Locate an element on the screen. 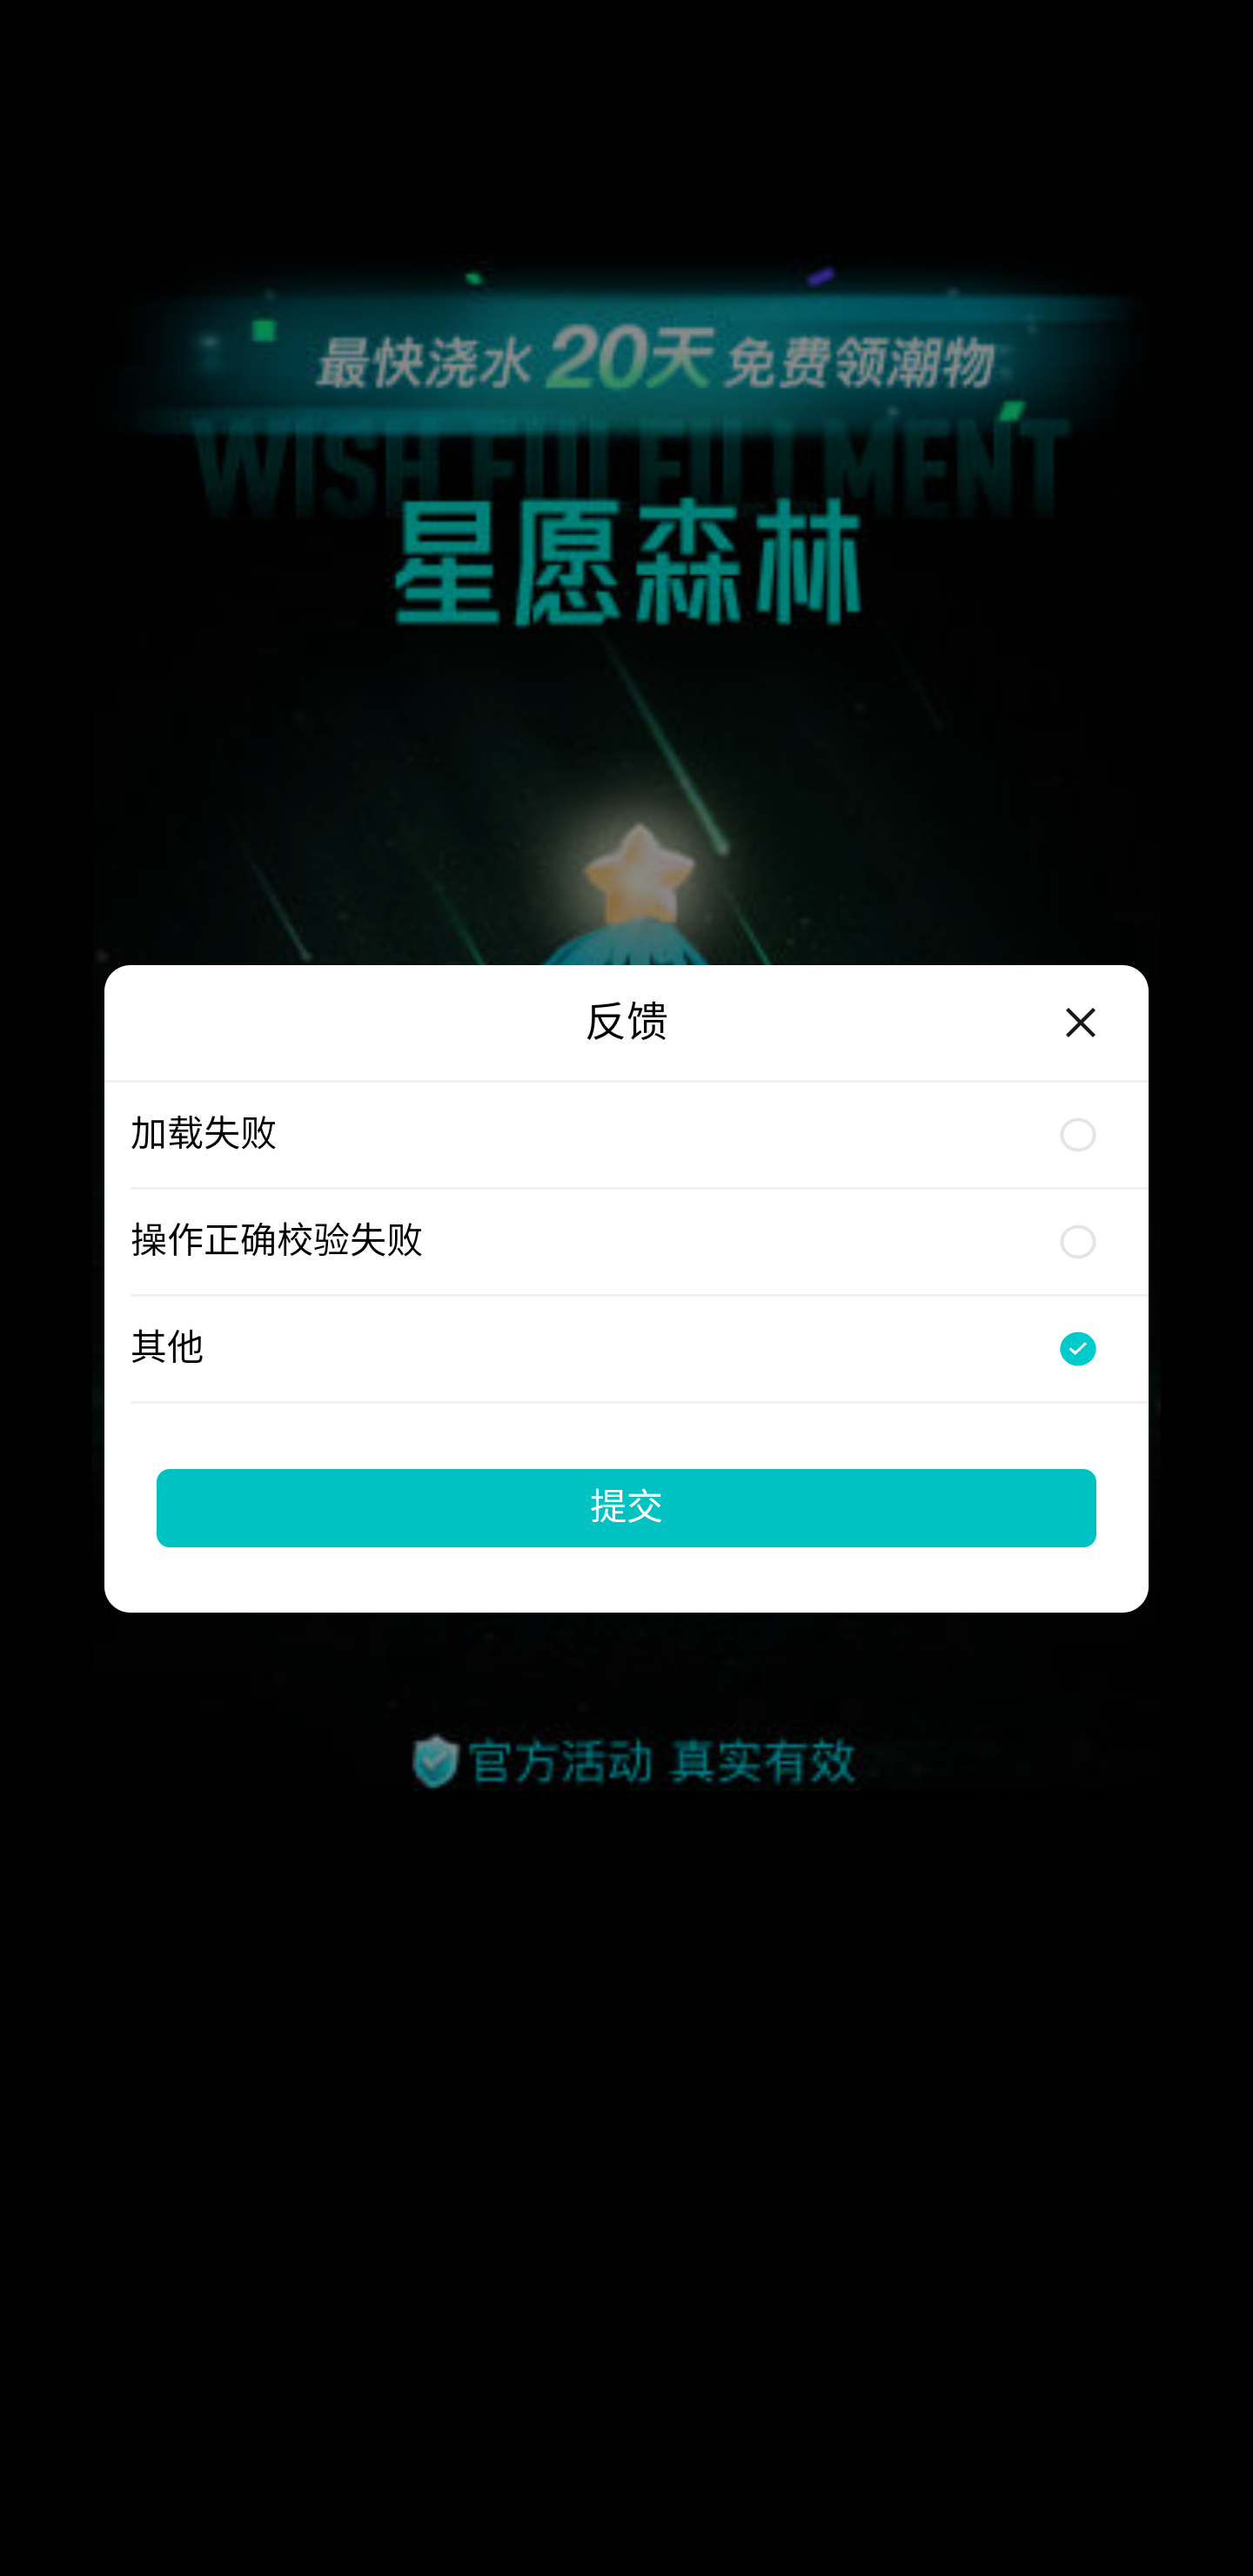 The image size is (1253, 2576). 提交 is located at coordinates (626, 1507).